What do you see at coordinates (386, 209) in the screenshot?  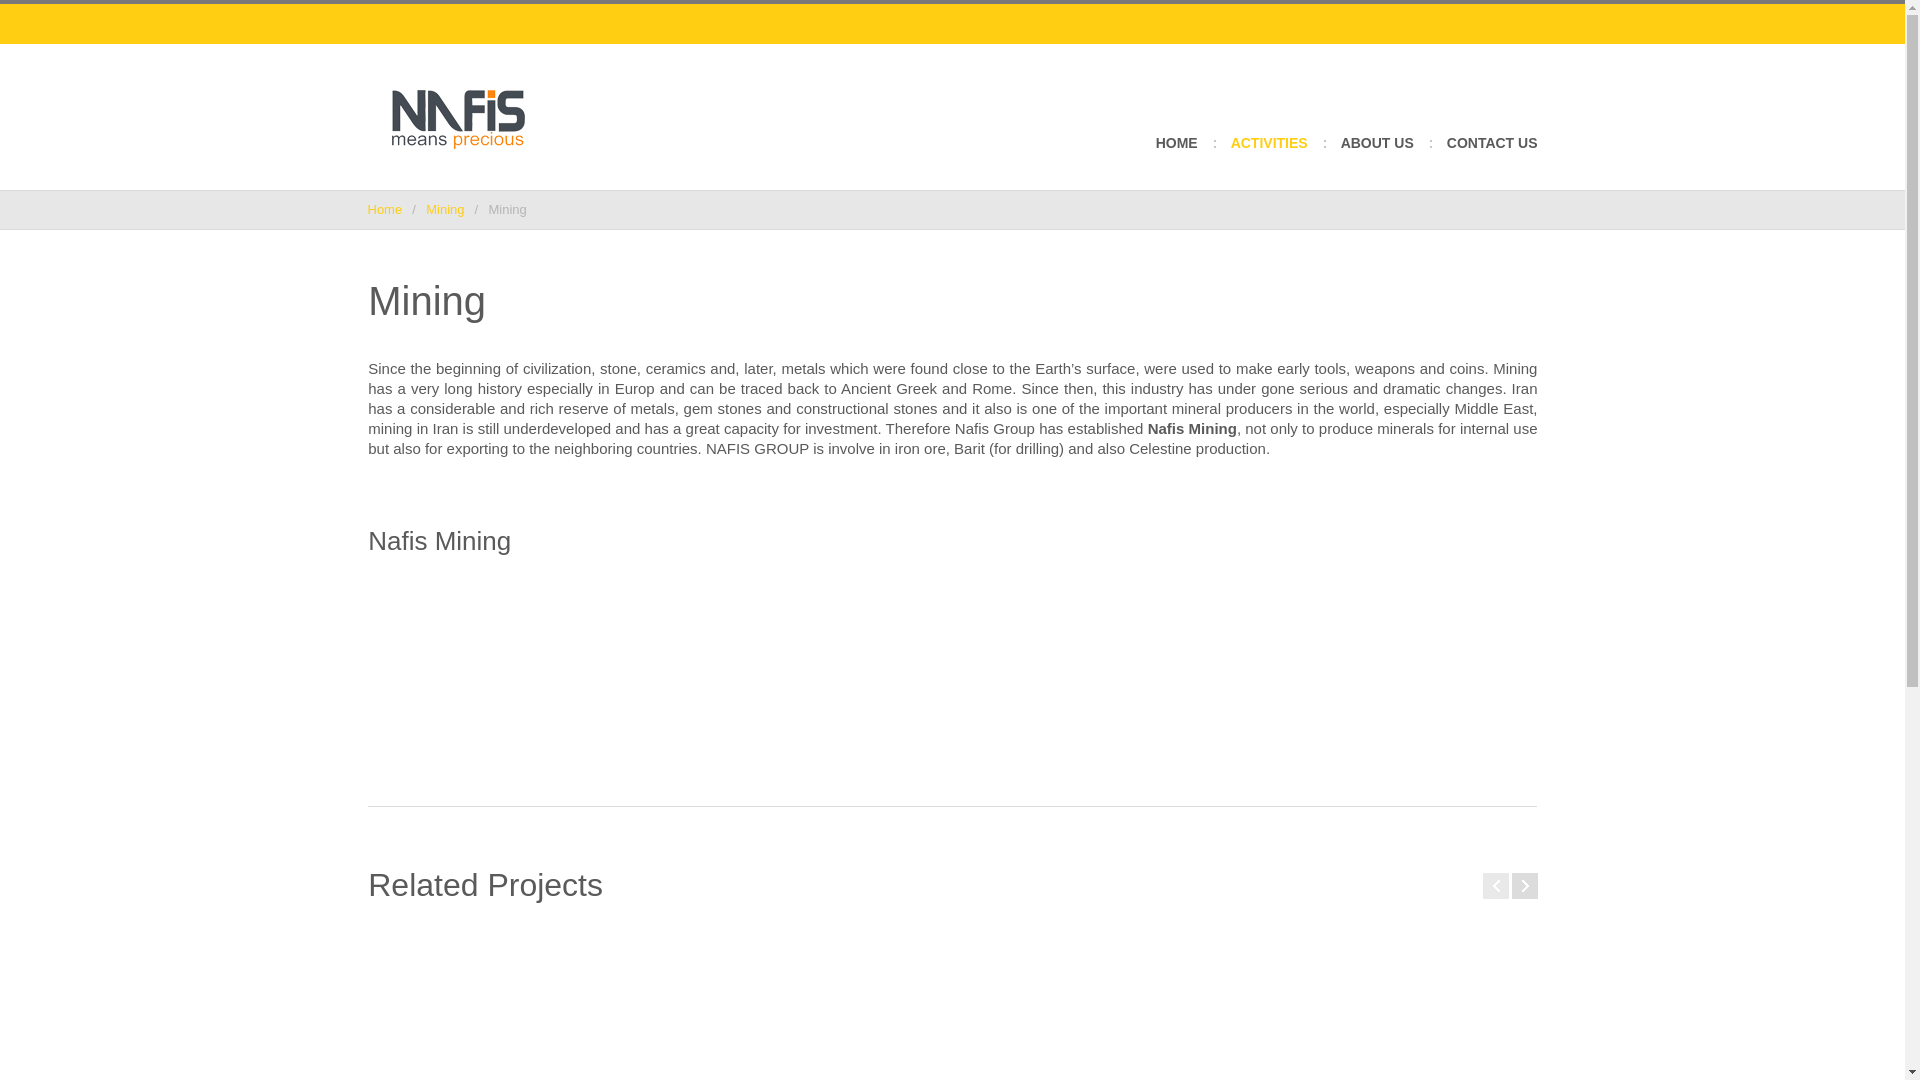 I see `Home` at bounding box center [386, 209].